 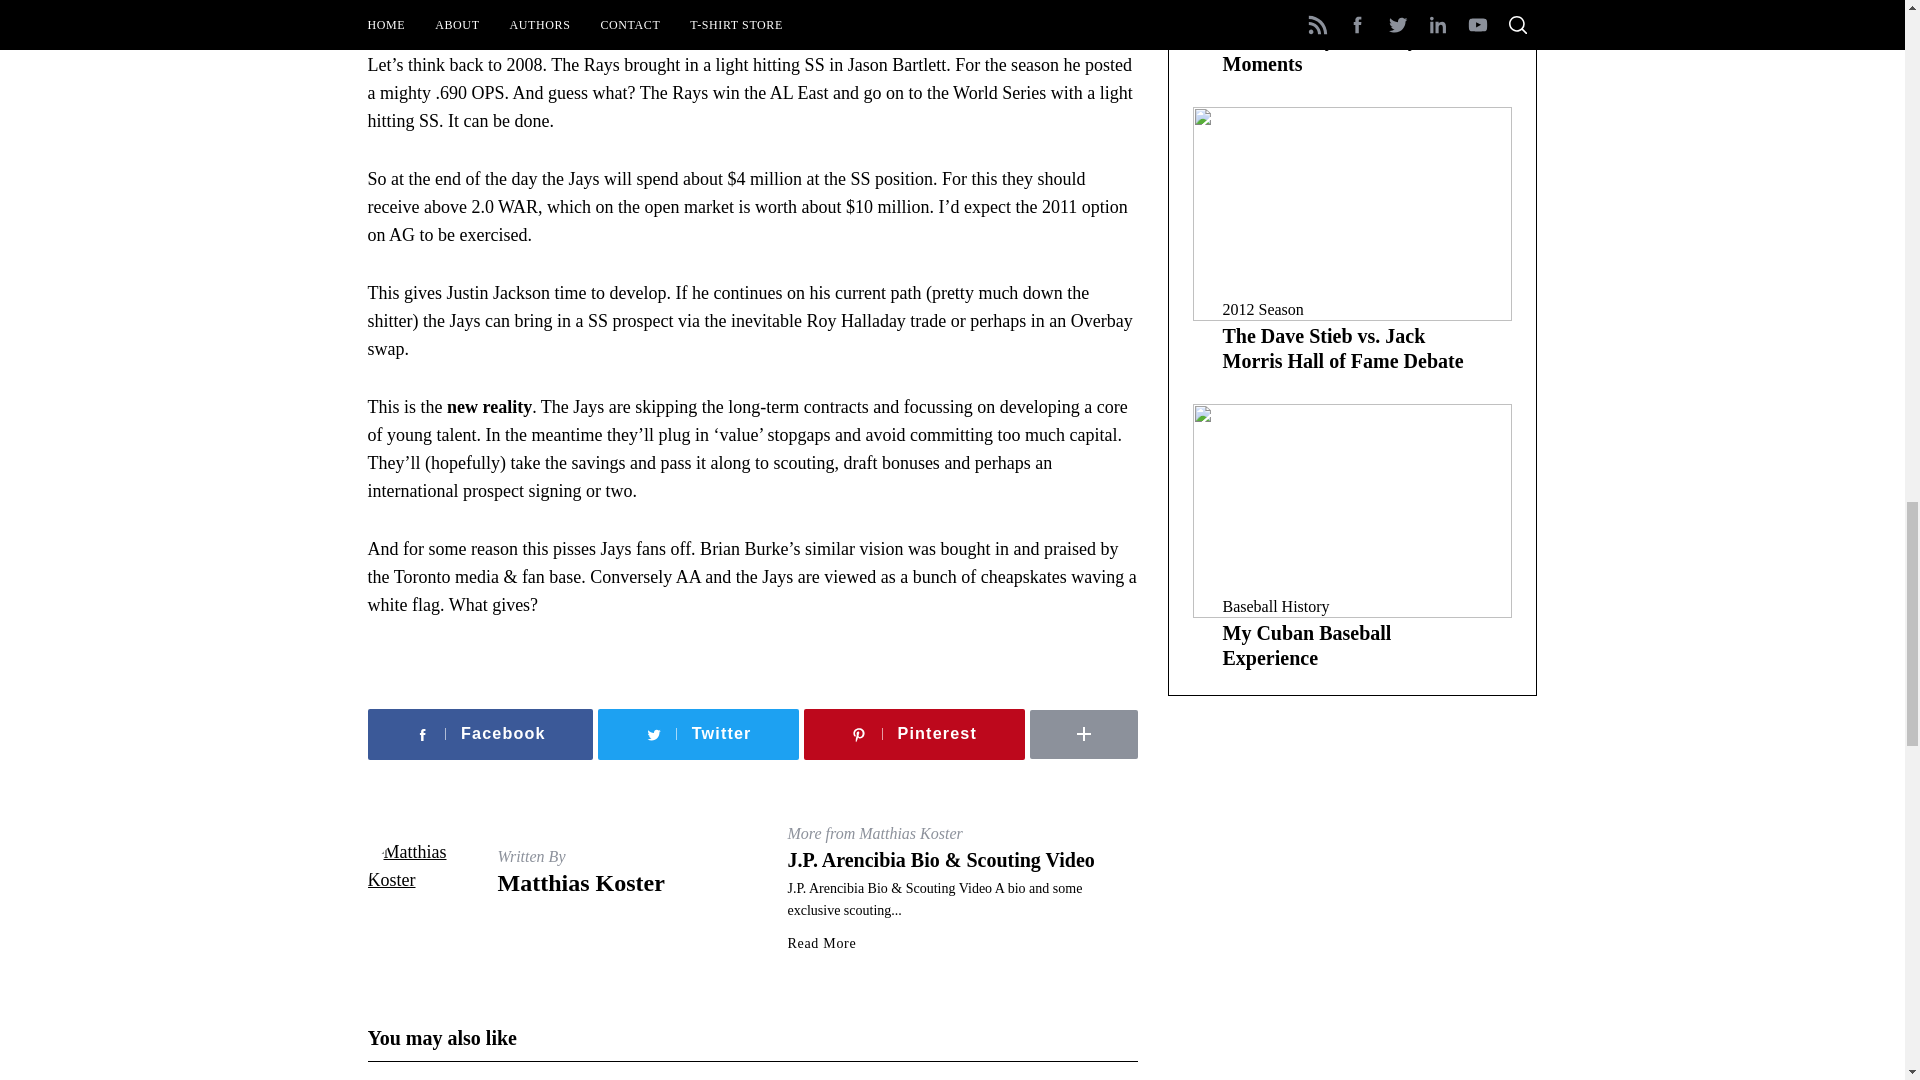 I want to click on Twitter, so click(x=698, y=734).